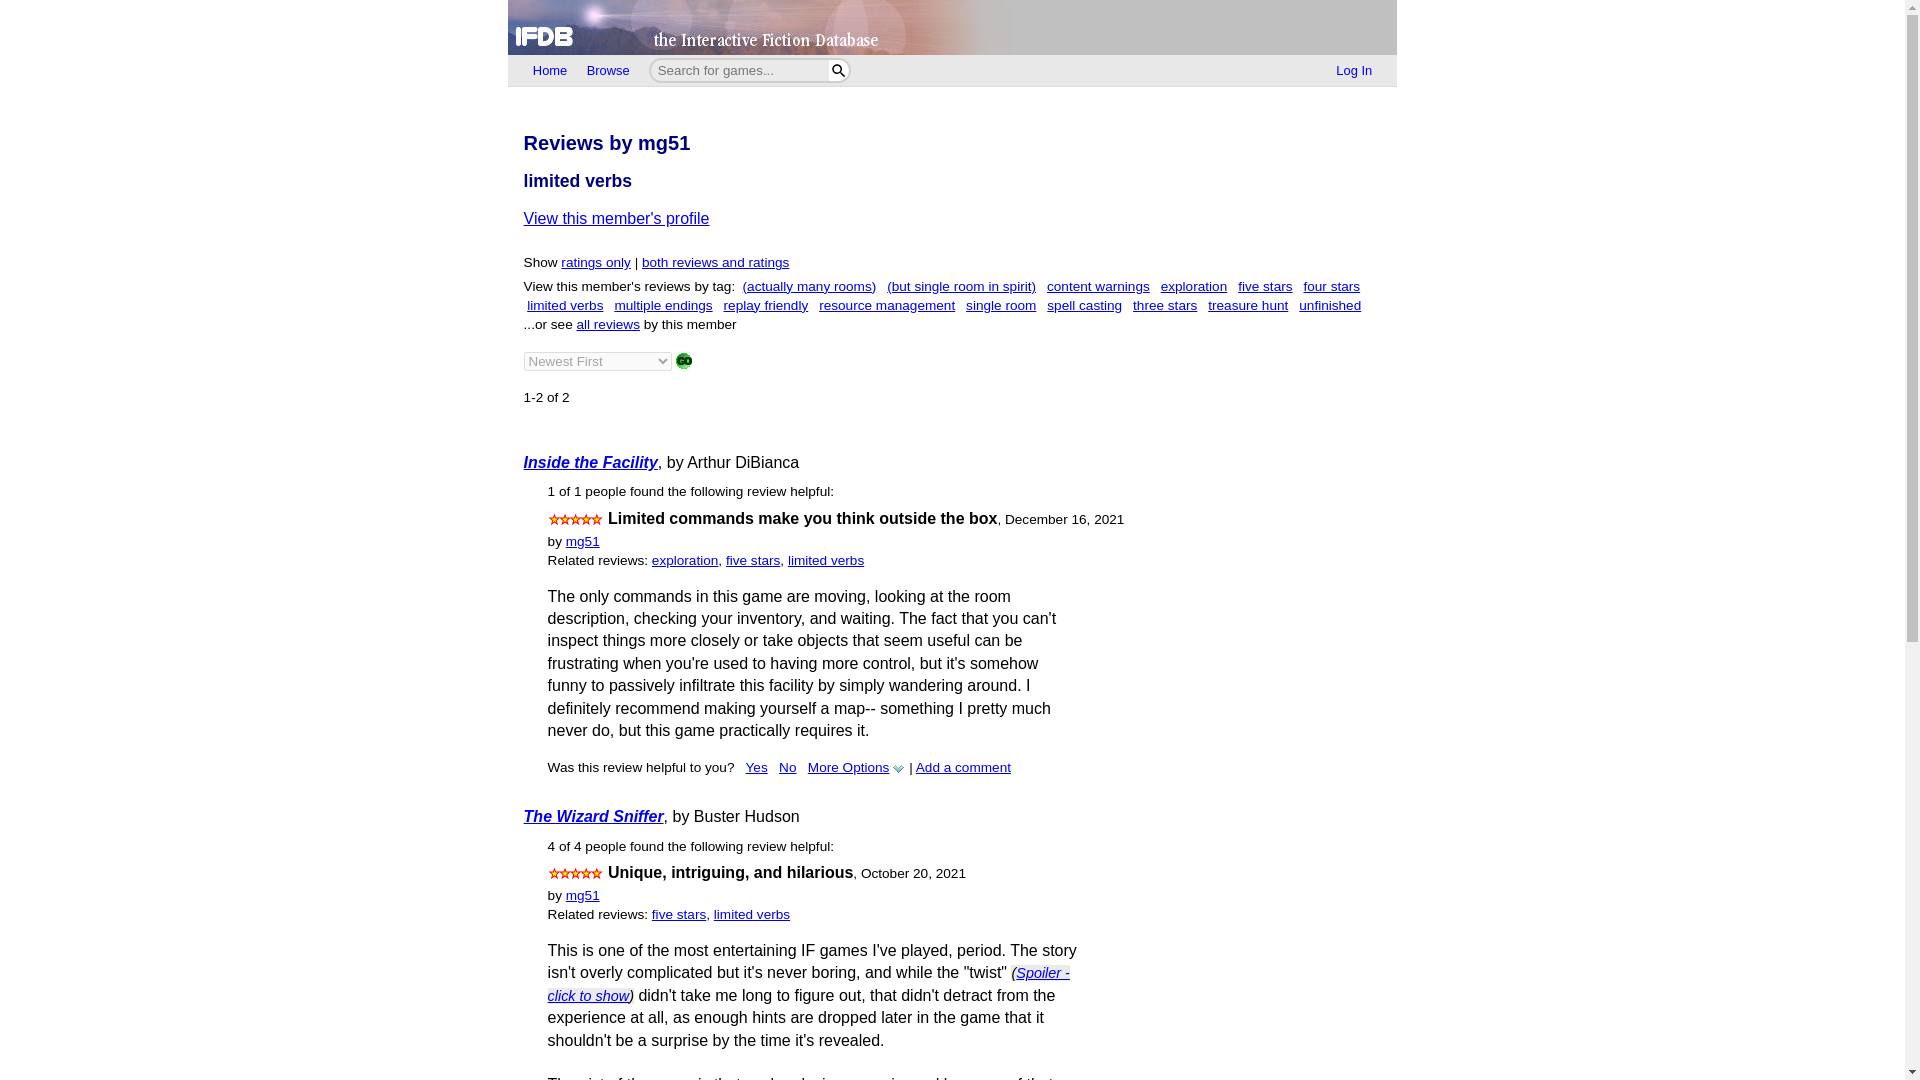 The height and width of the screenshot is (1080, 1920). What do you see at coordinates (596, 262) in the screenshot?
I see `ratings only` at bounding box center [596, 262].